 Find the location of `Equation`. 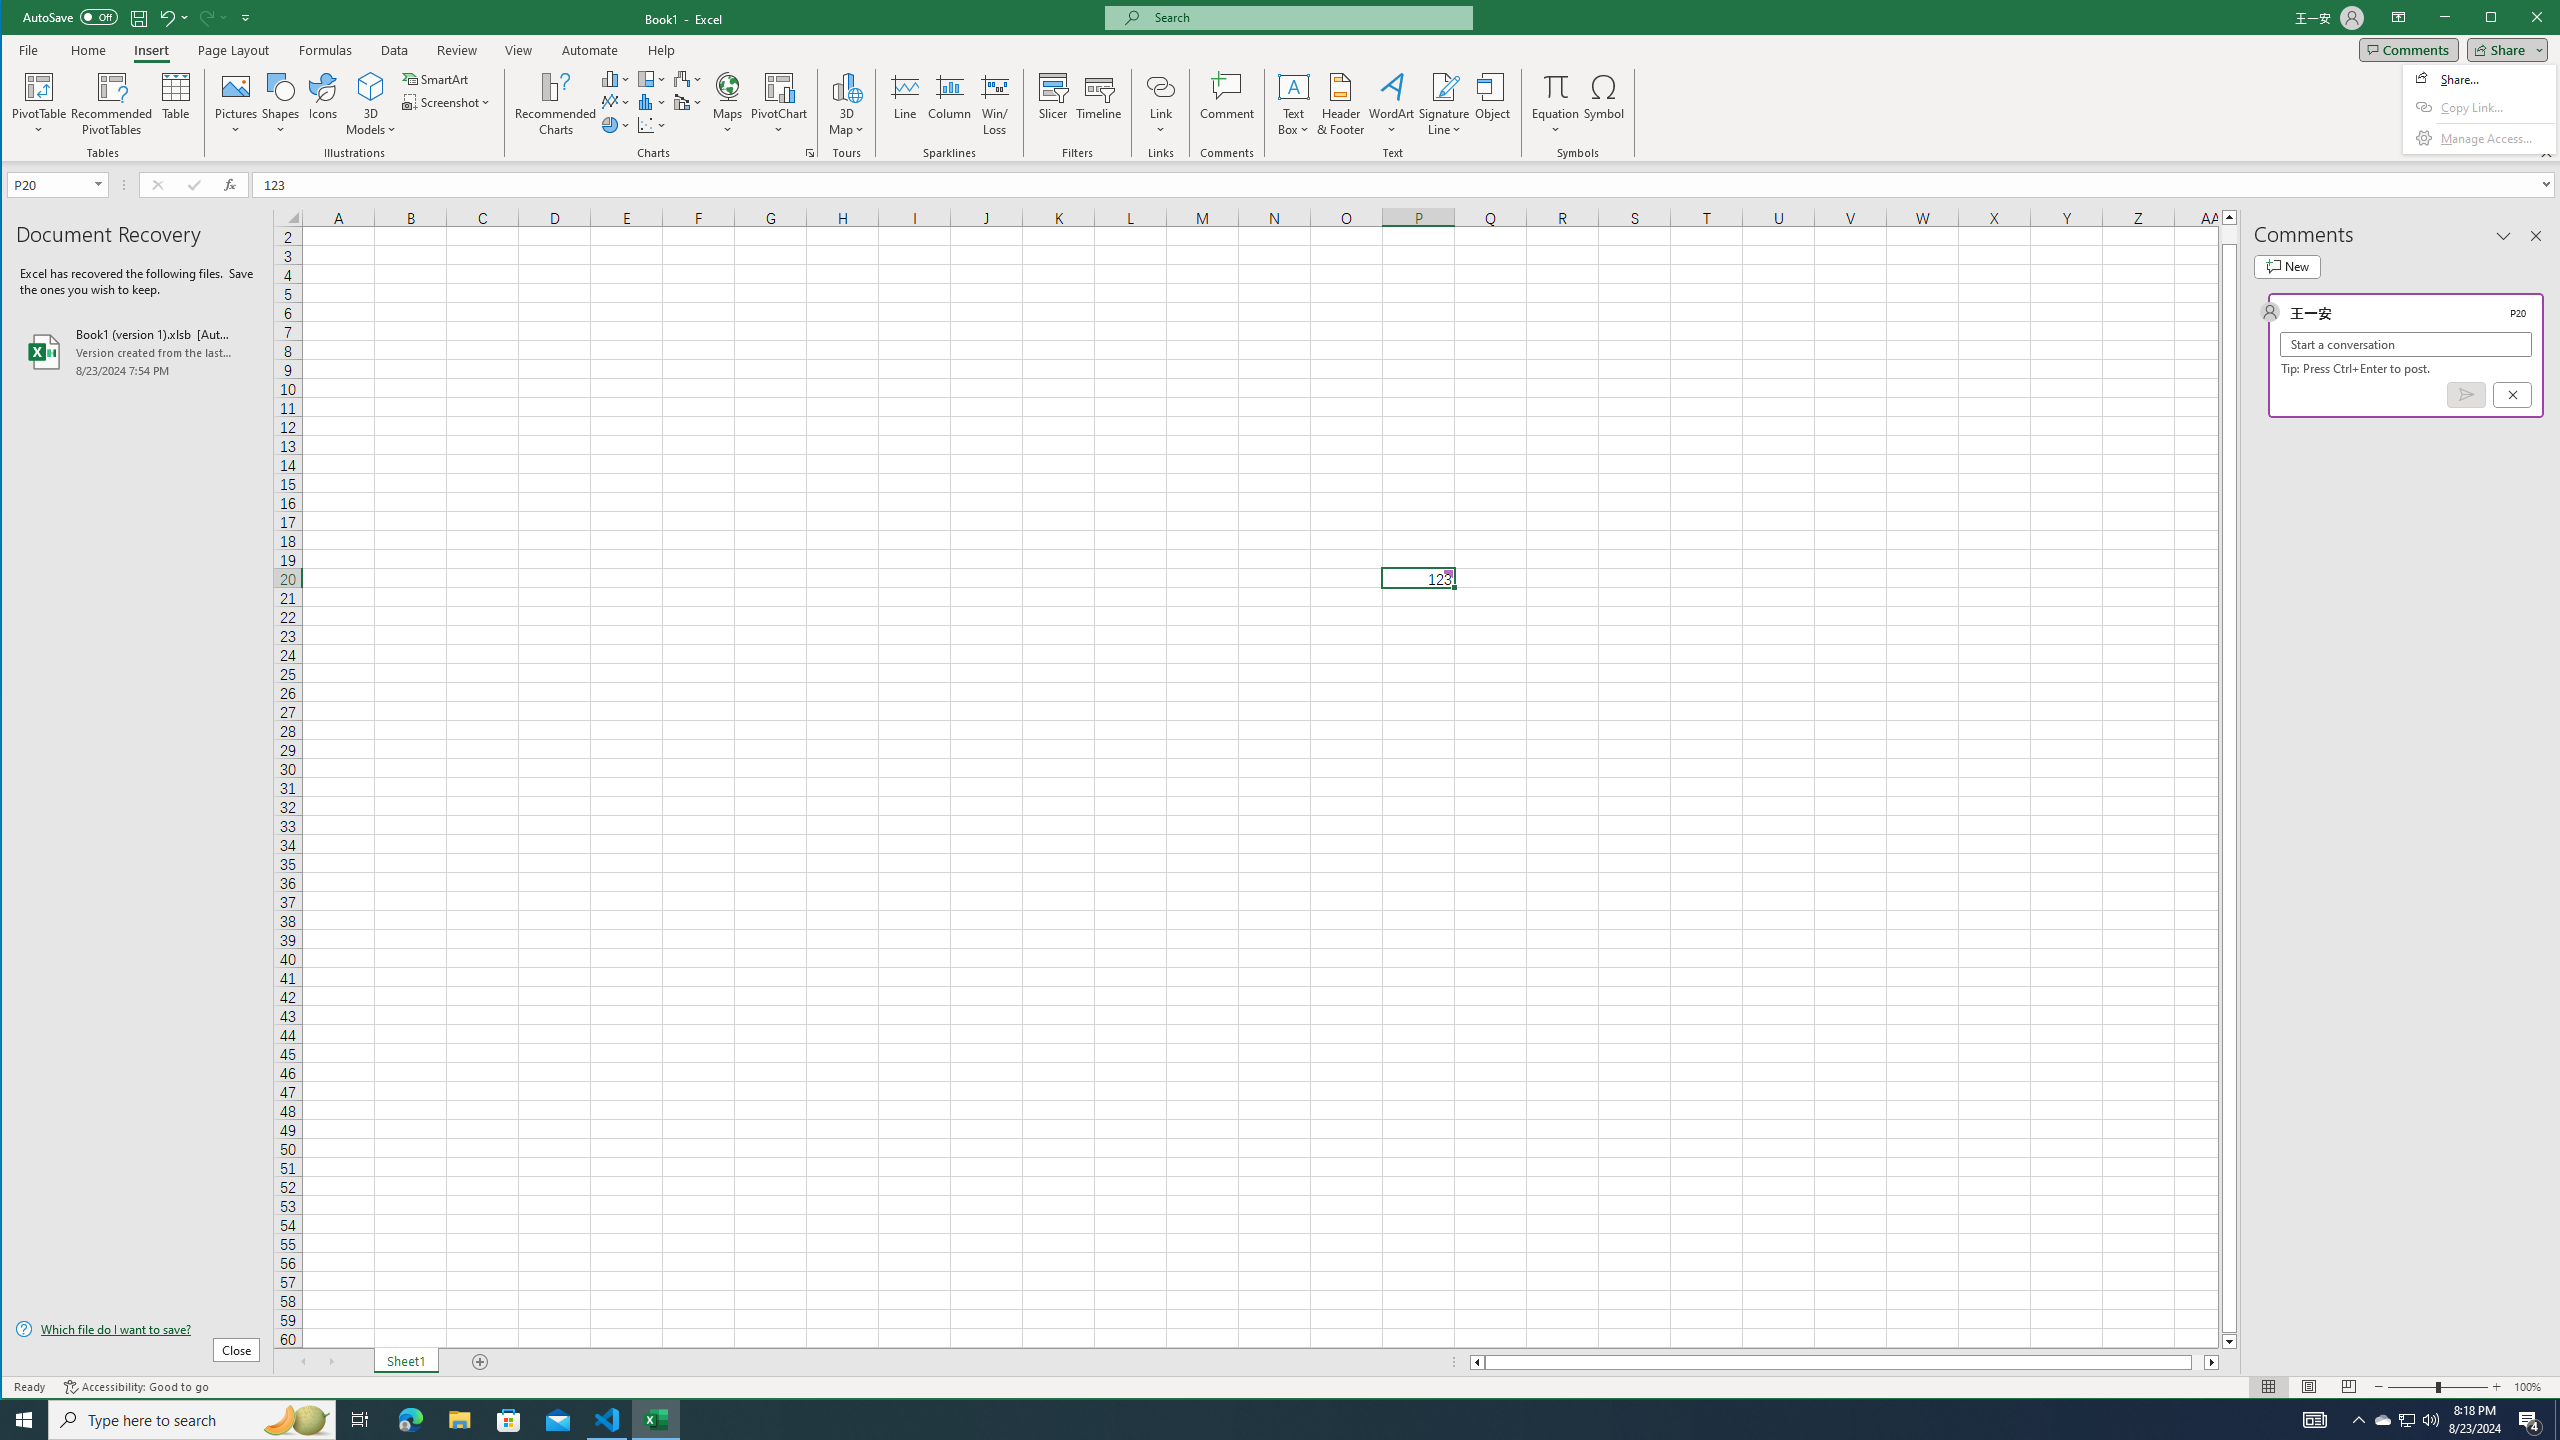

Equation is located at coordinates (1556, 104).